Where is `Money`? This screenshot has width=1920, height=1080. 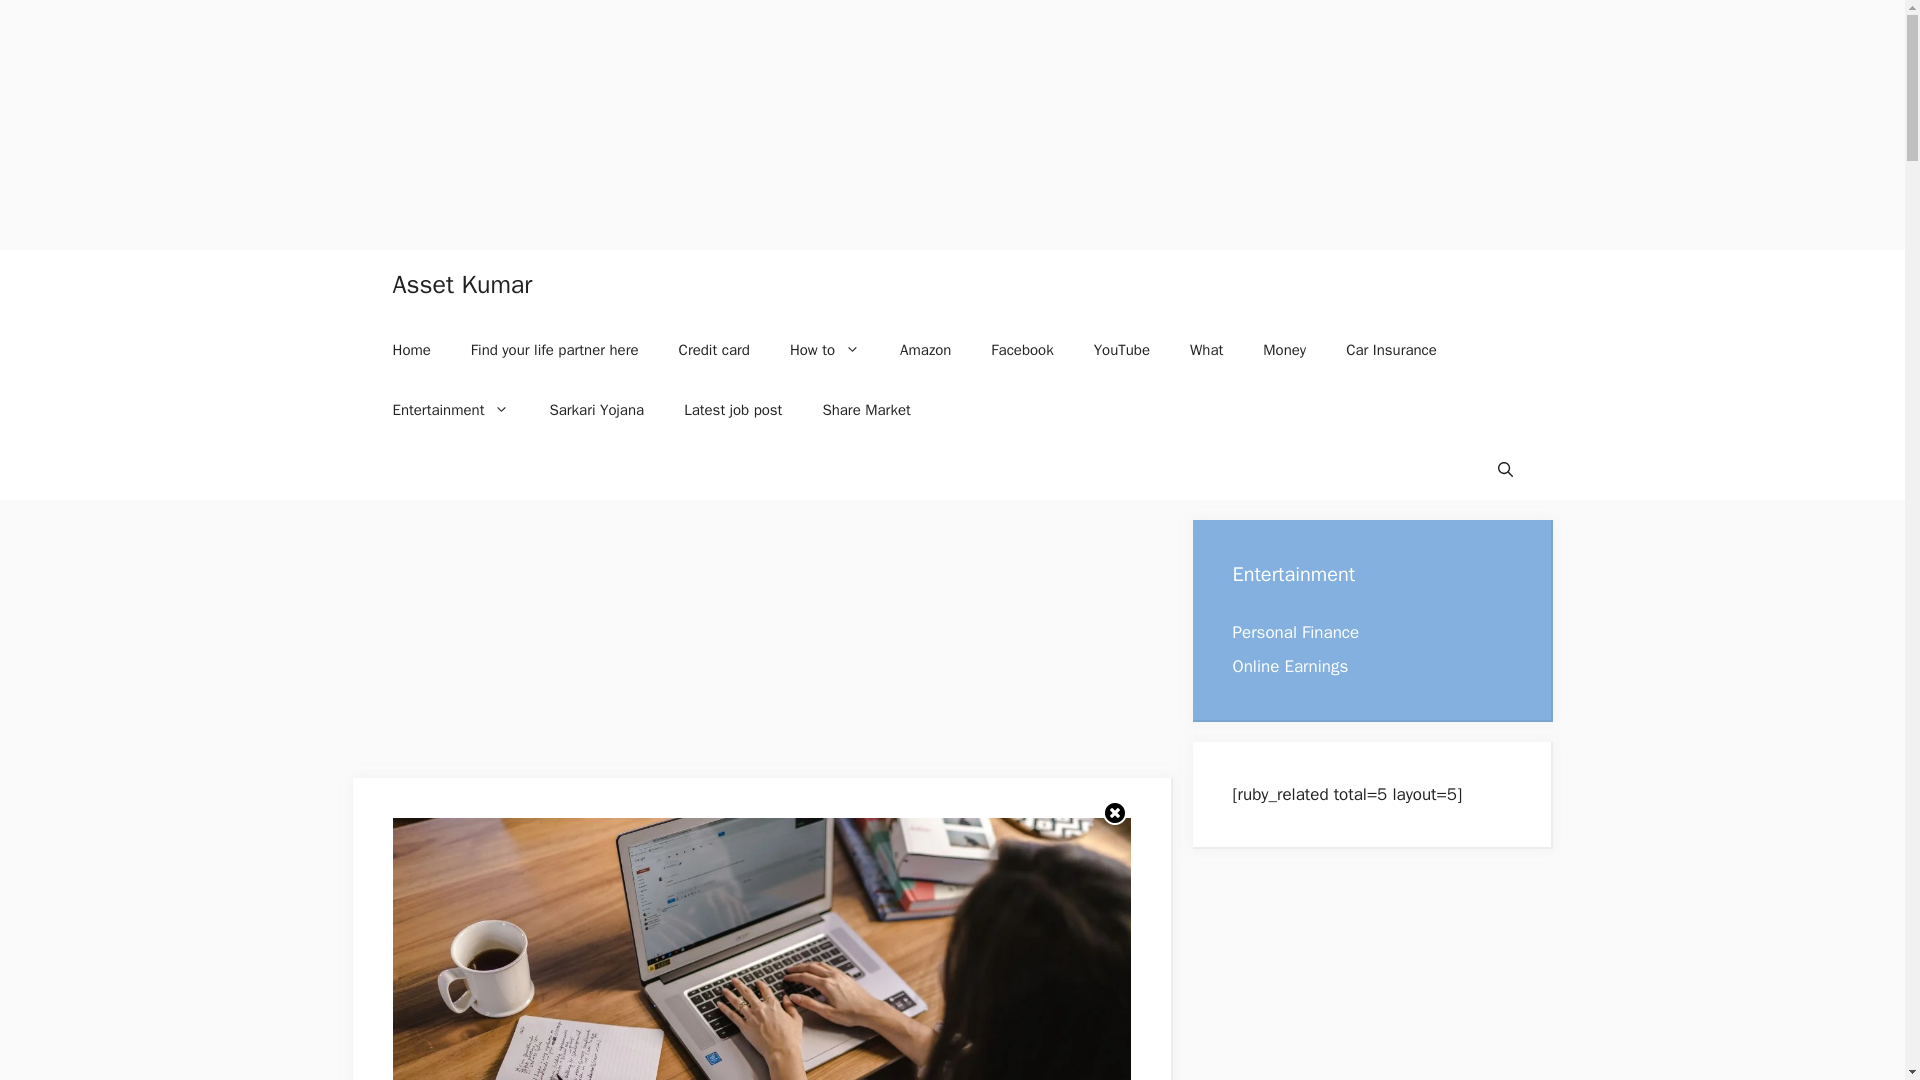
Money is located at coordinates (1284, 350).